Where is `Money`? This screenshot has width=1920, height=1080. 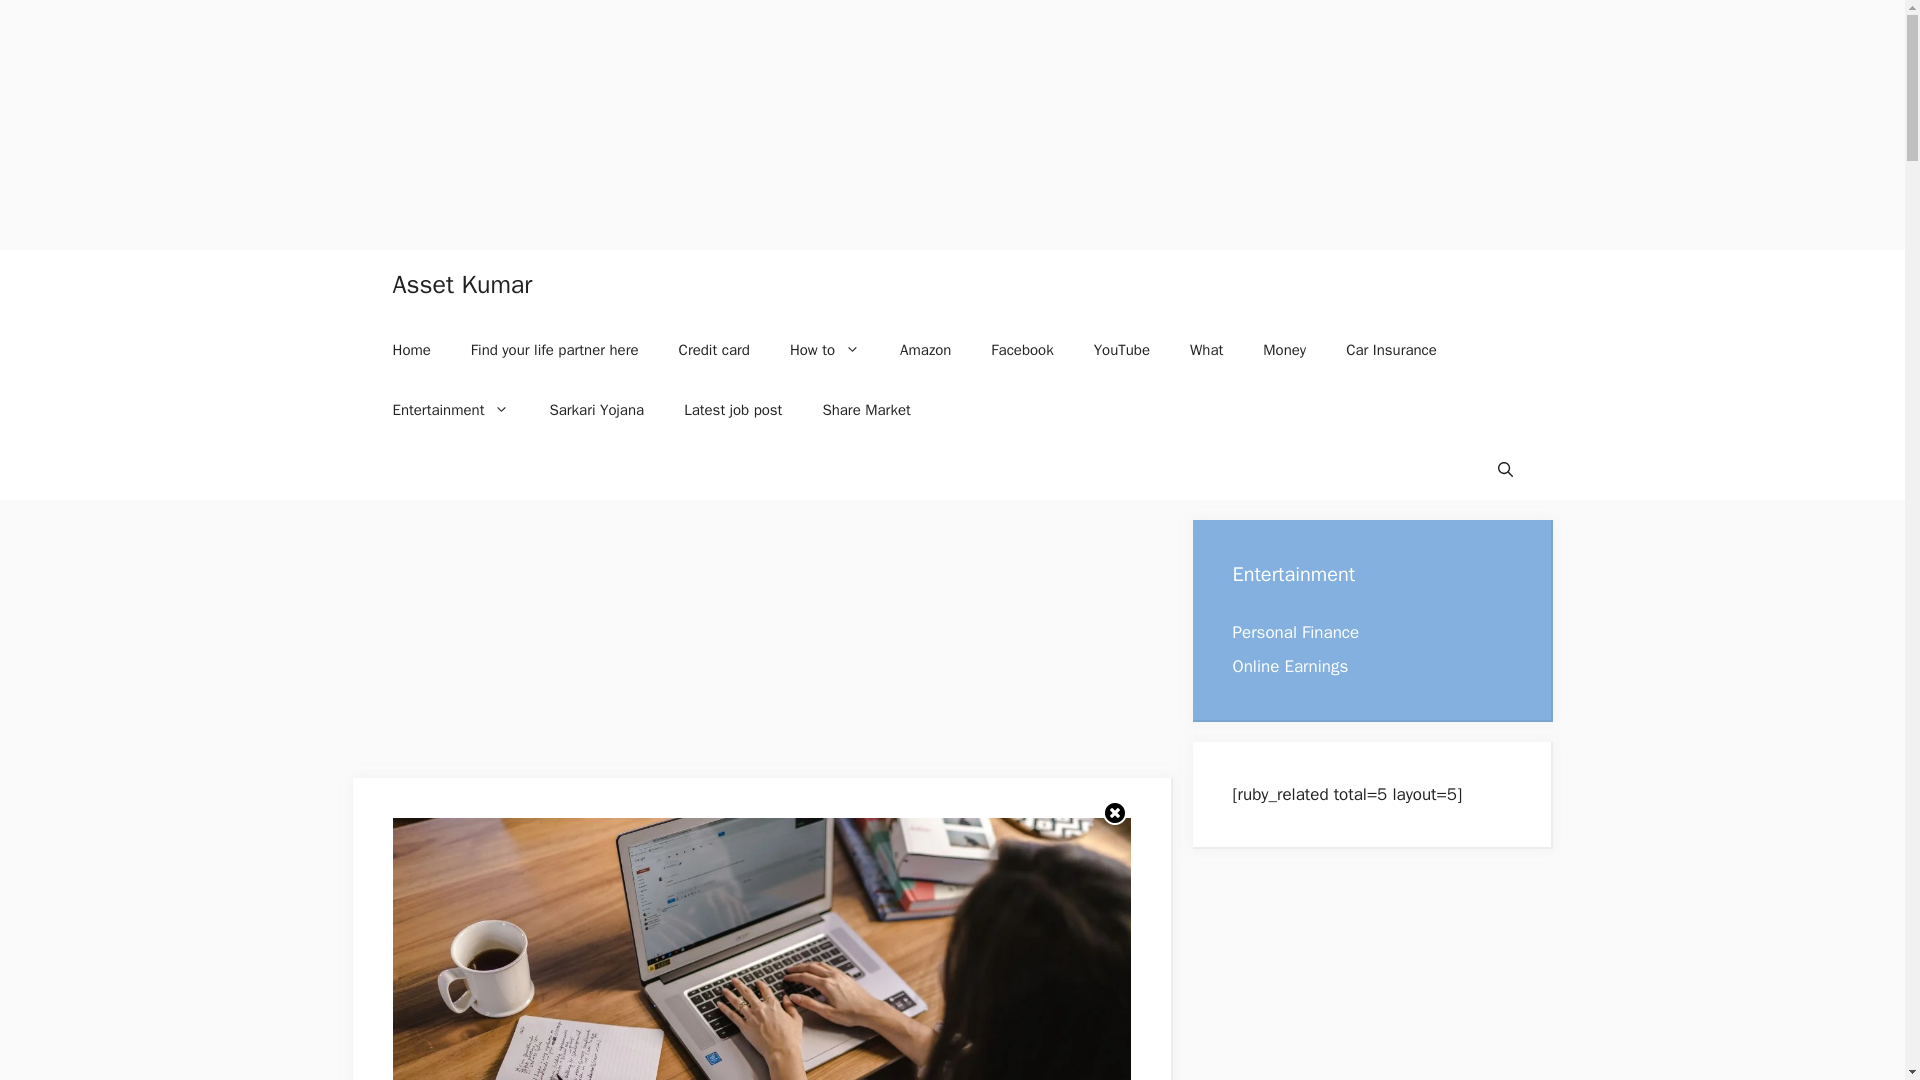
Money is located at coordinates (1284, 350).